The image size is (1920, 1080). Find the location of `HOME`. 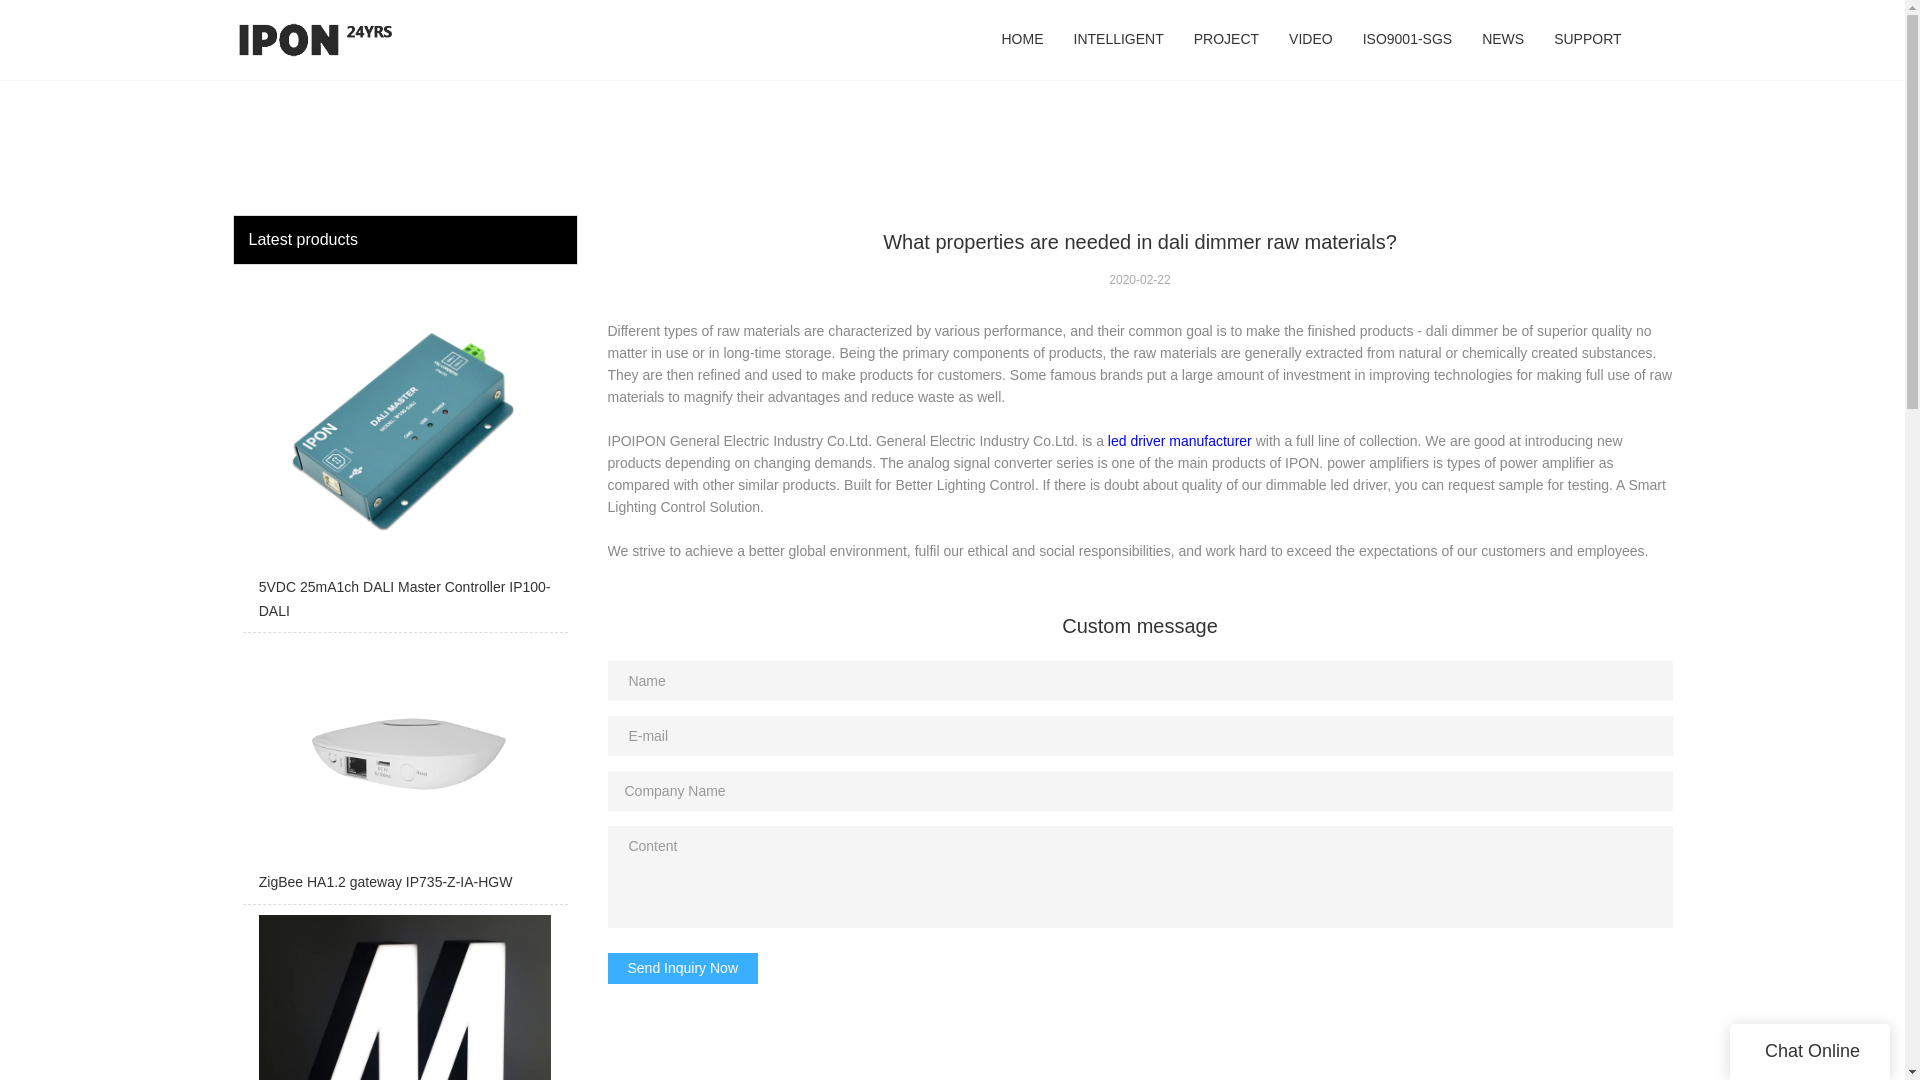

HOME is located at coordinates (1022, 40).